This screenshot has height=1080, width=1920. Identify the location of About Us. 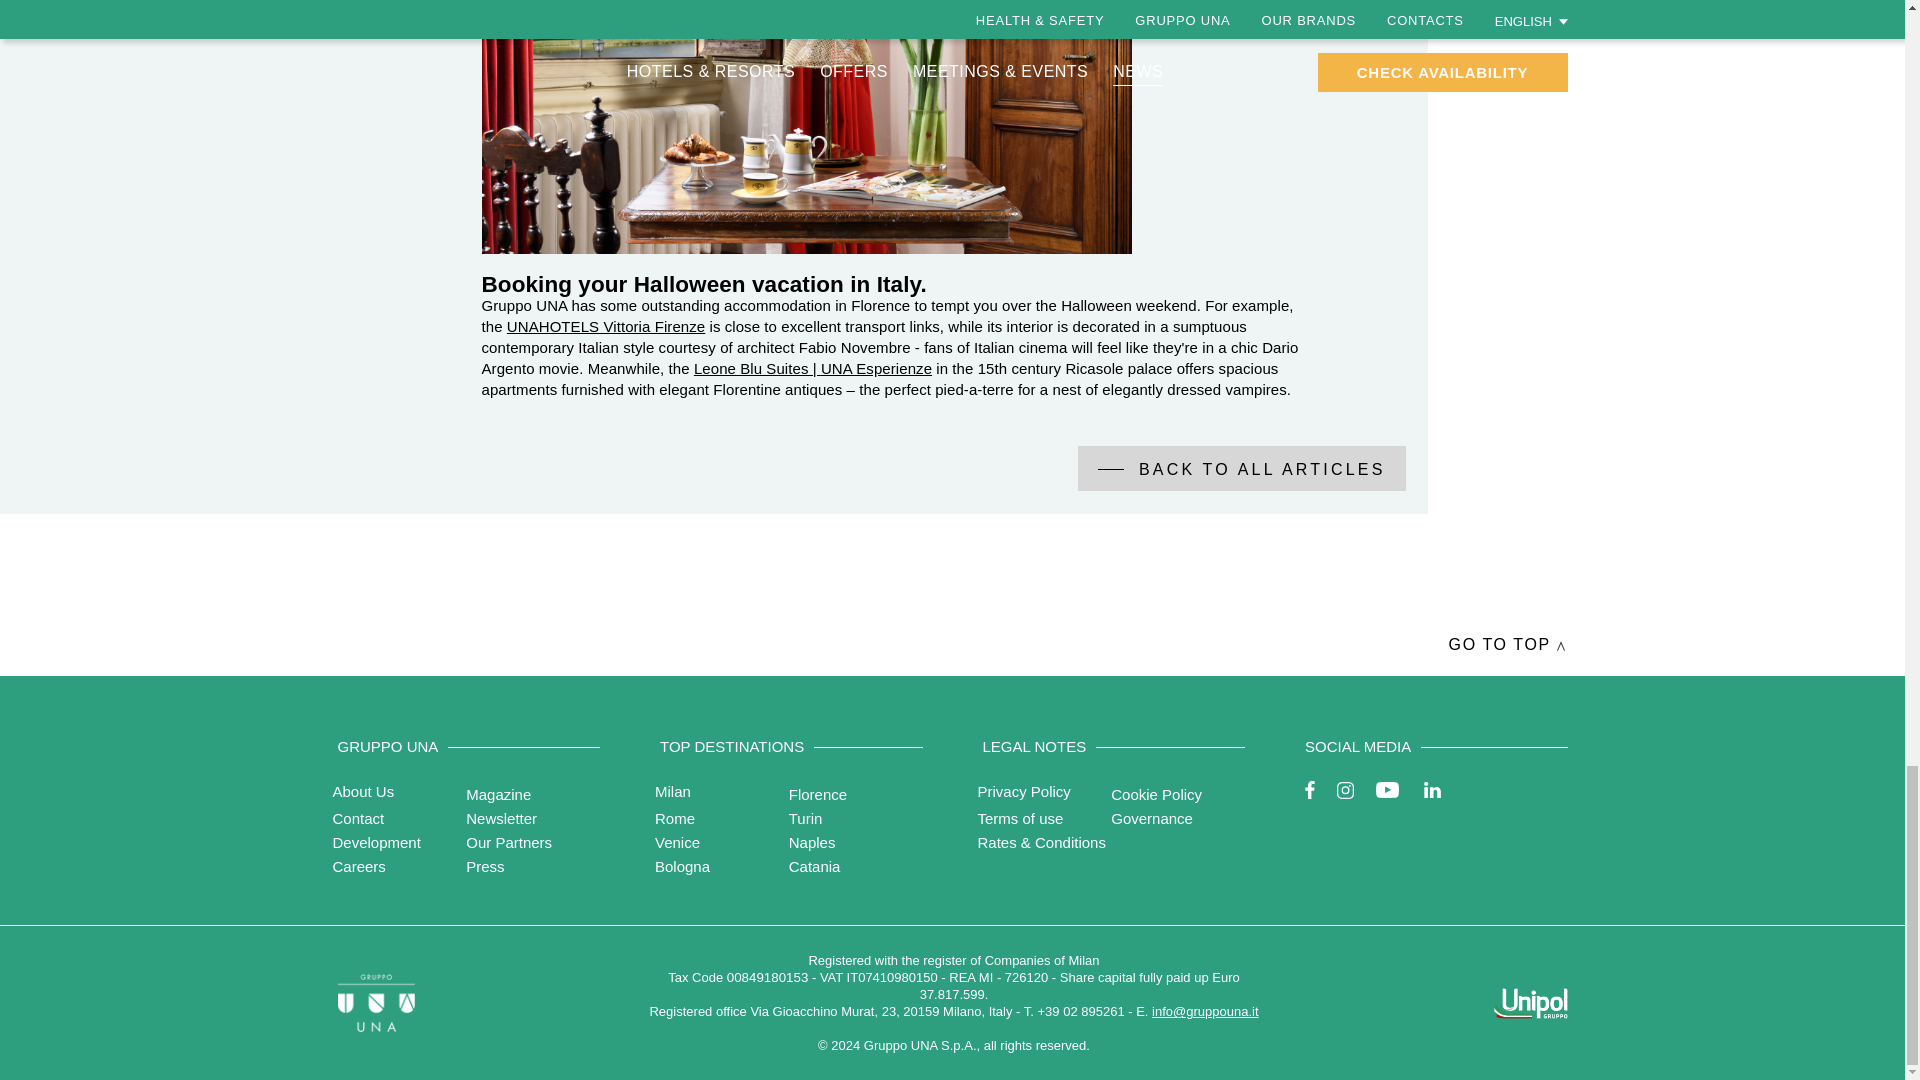
(362, 792).